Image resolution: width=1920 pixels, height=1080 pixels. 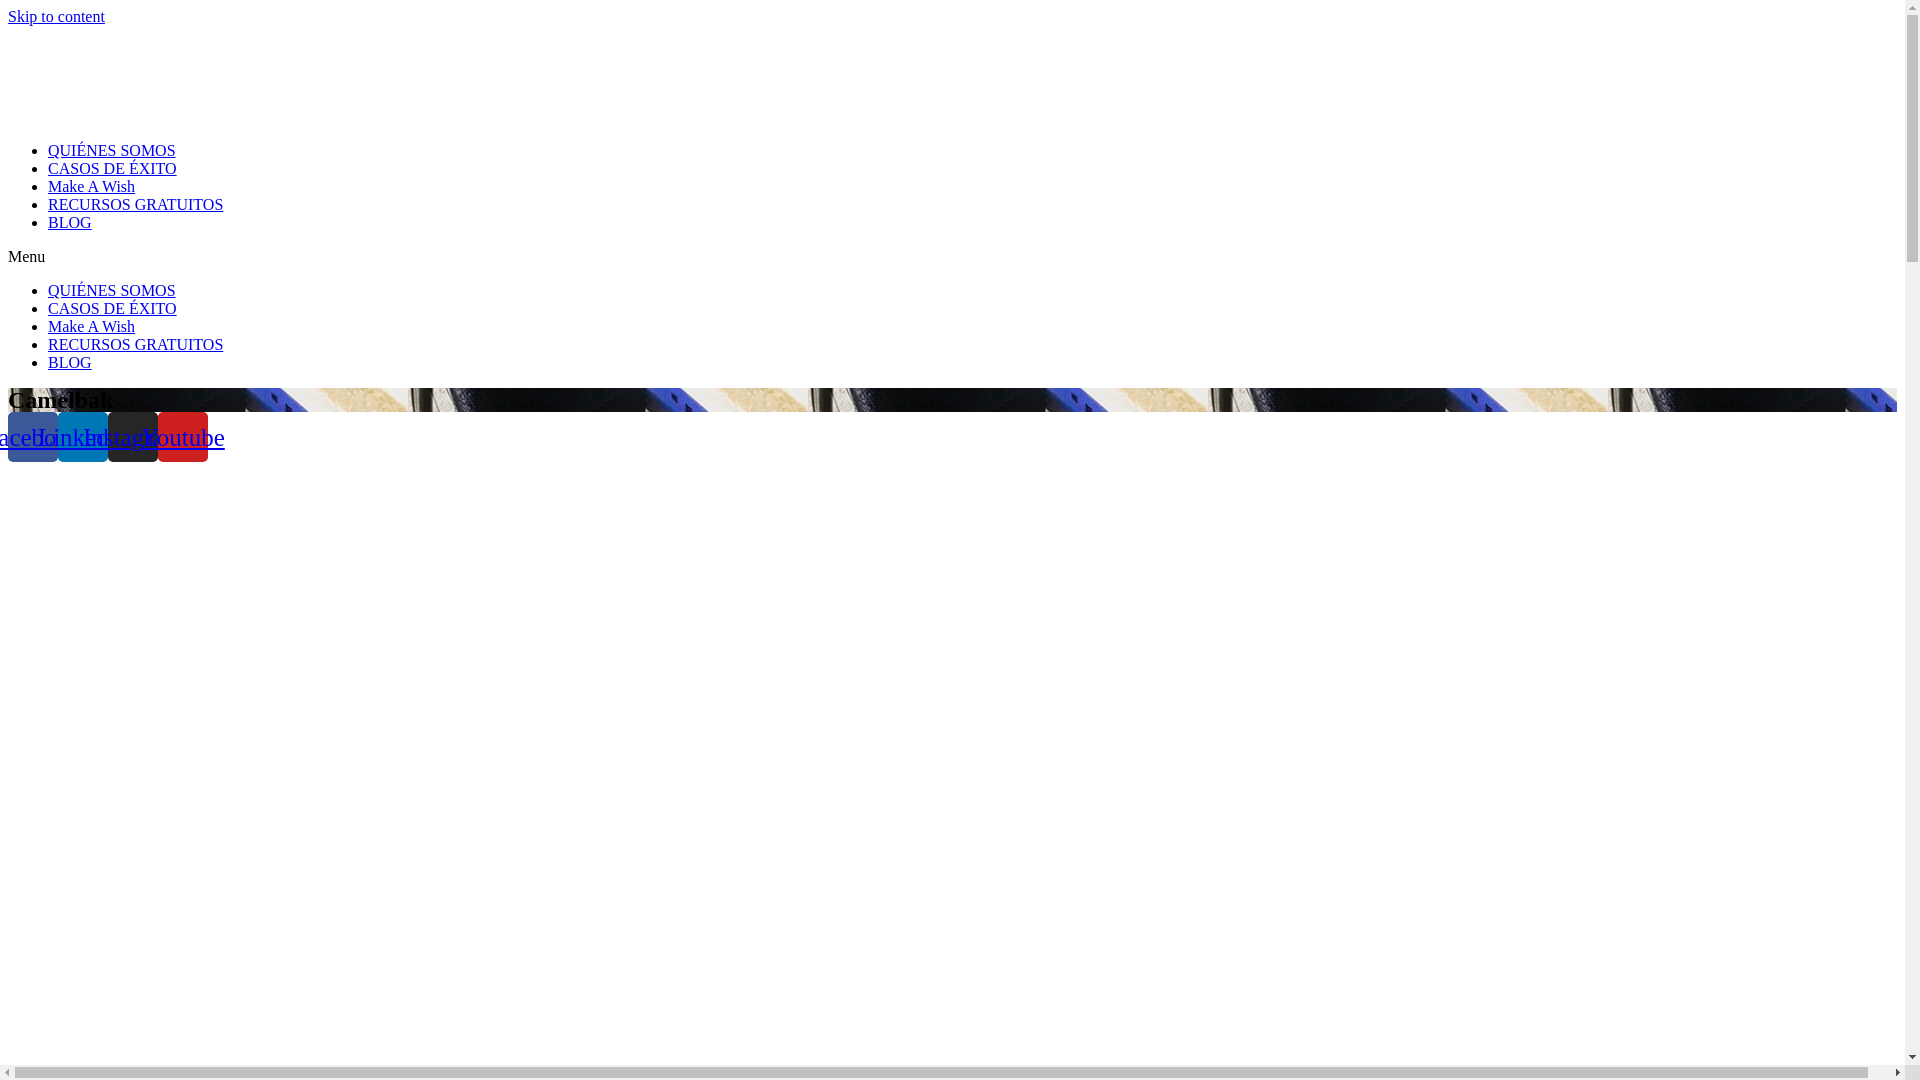 What do you see at coordinates (183, 437) in the screenshot?
I see `Youtube` at bounding box center [183, 437].